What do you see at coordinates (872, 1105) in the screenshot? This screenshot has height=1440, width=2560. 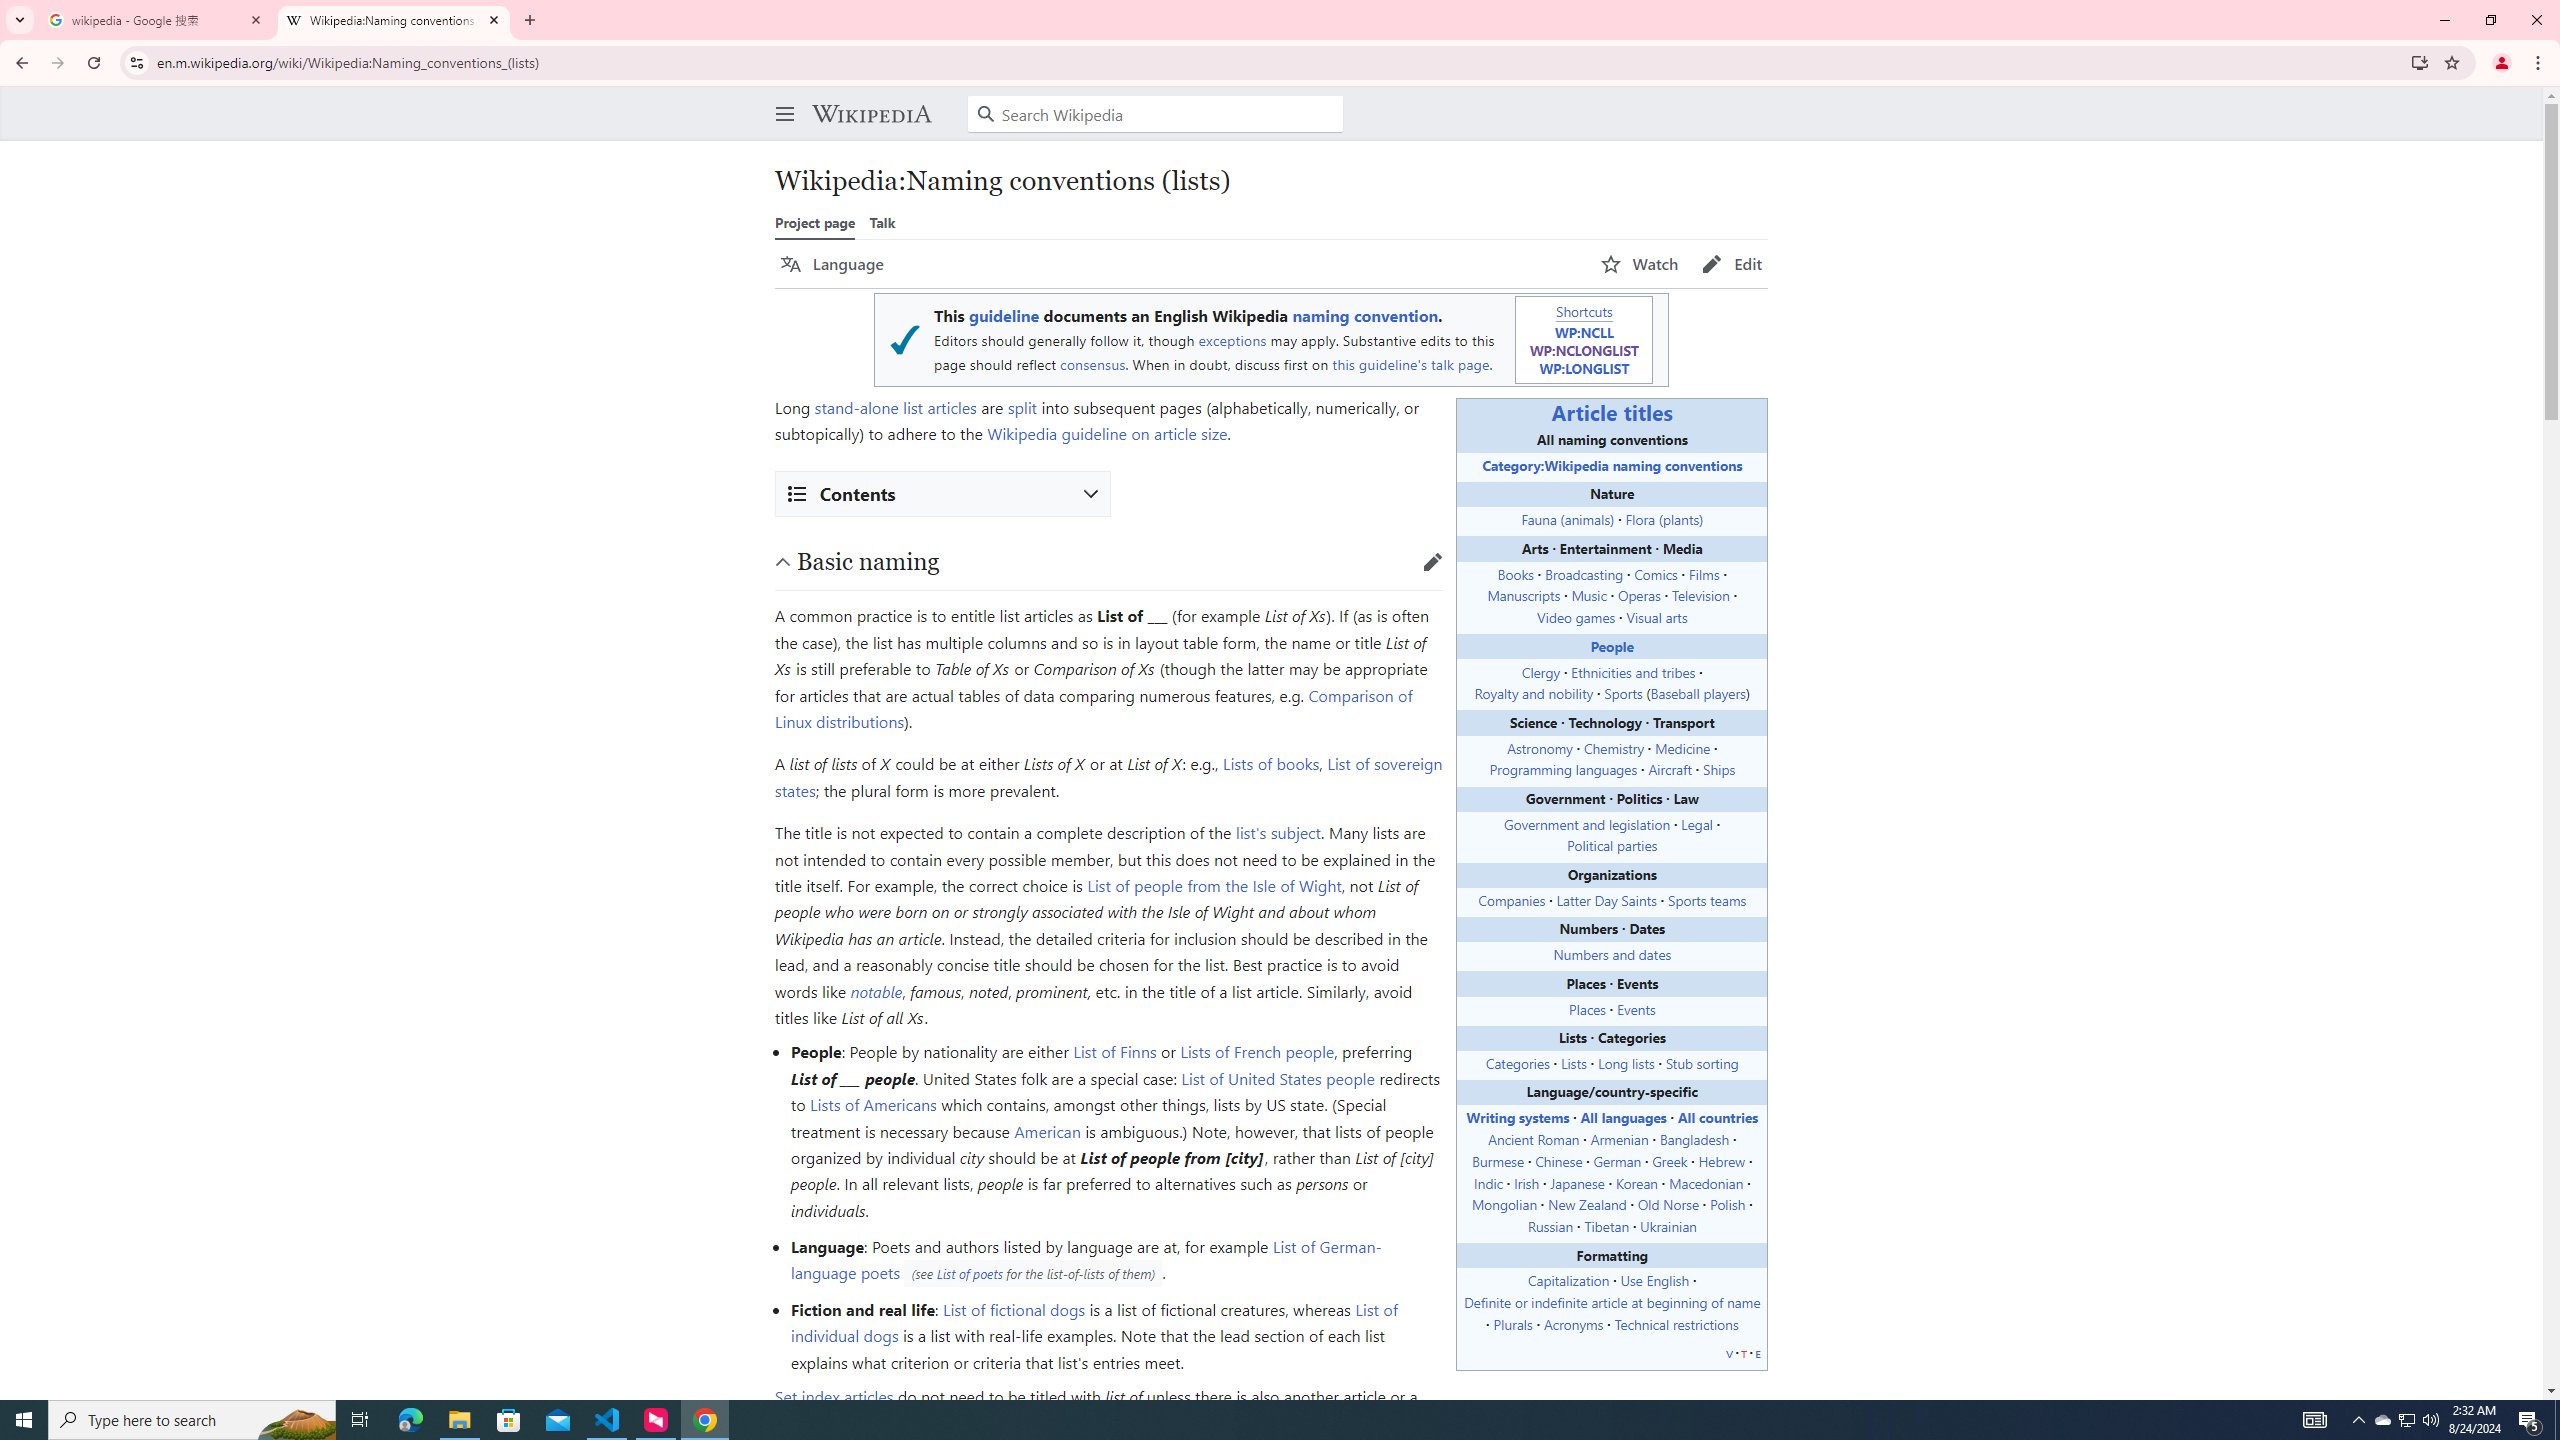 I see `Lists of Americans` at bounding box center [872, 1105].